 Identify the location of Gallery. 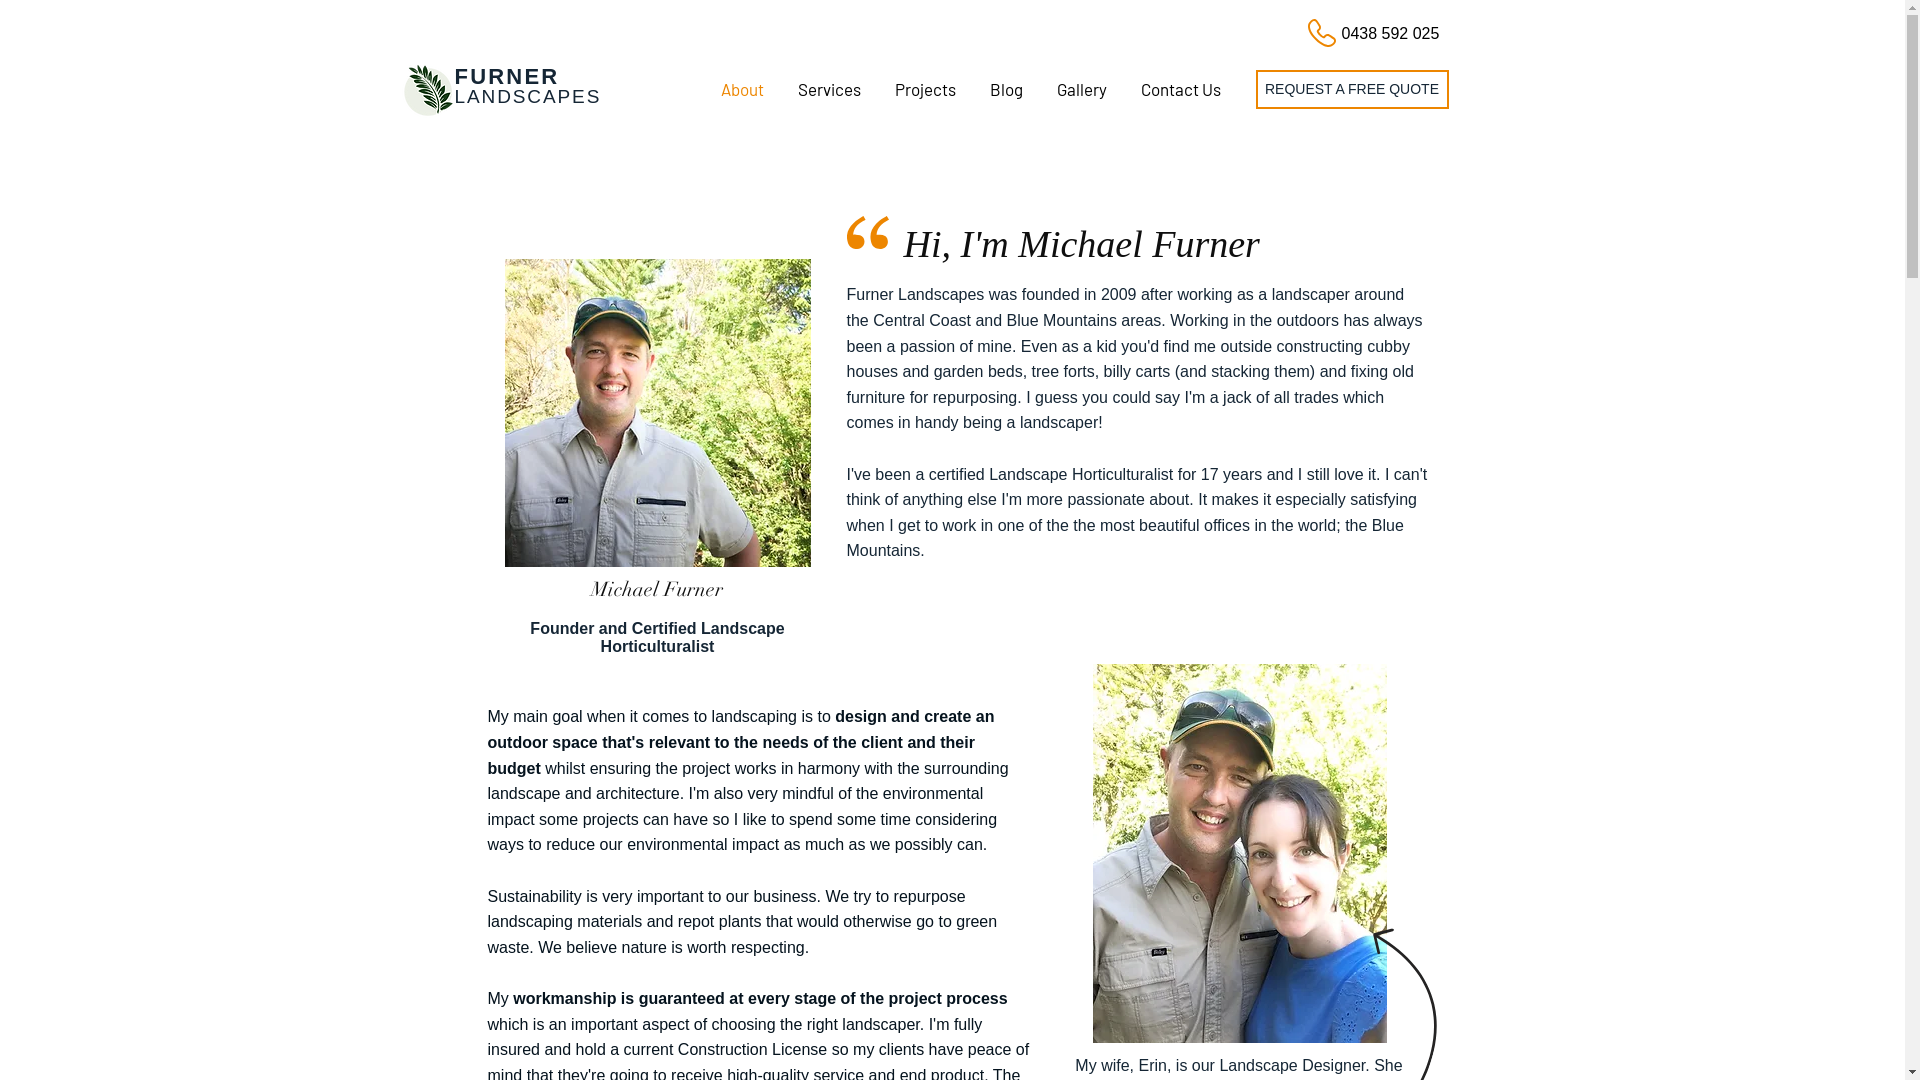
(1082, 90).